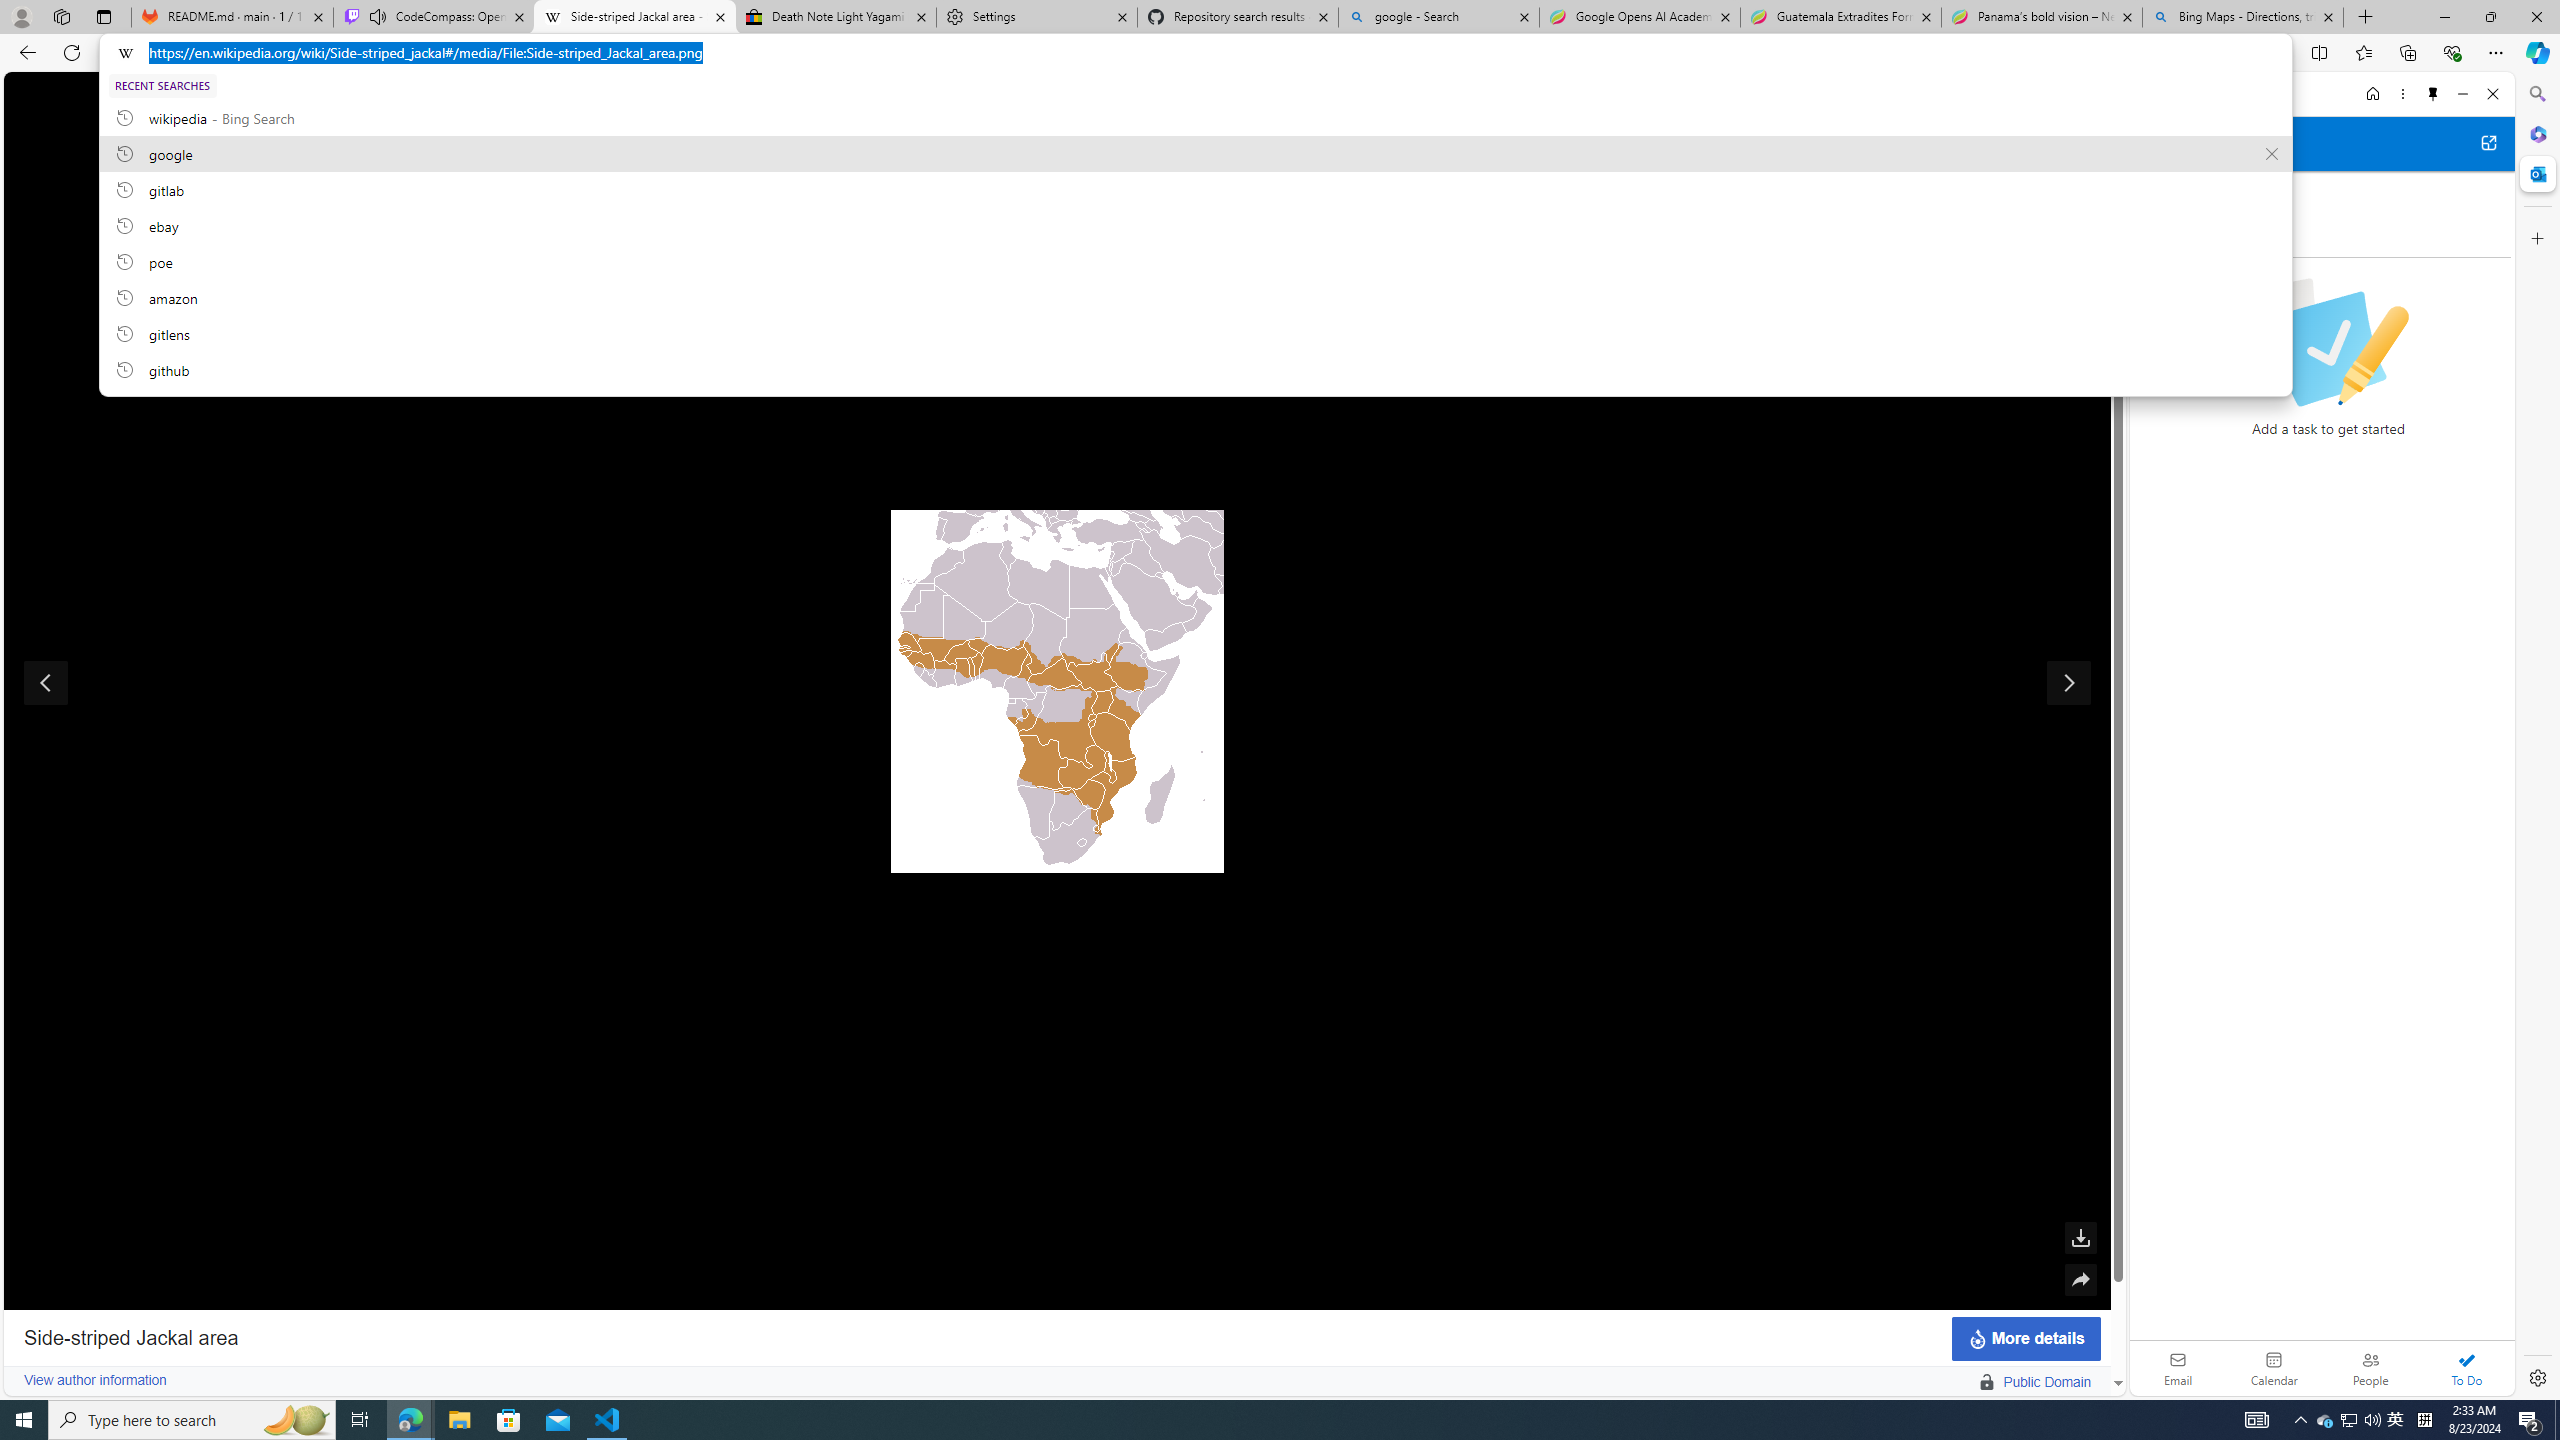  Describe the element at coordinates (2178, 1368) in the screenshot. I see `Email` at that location.